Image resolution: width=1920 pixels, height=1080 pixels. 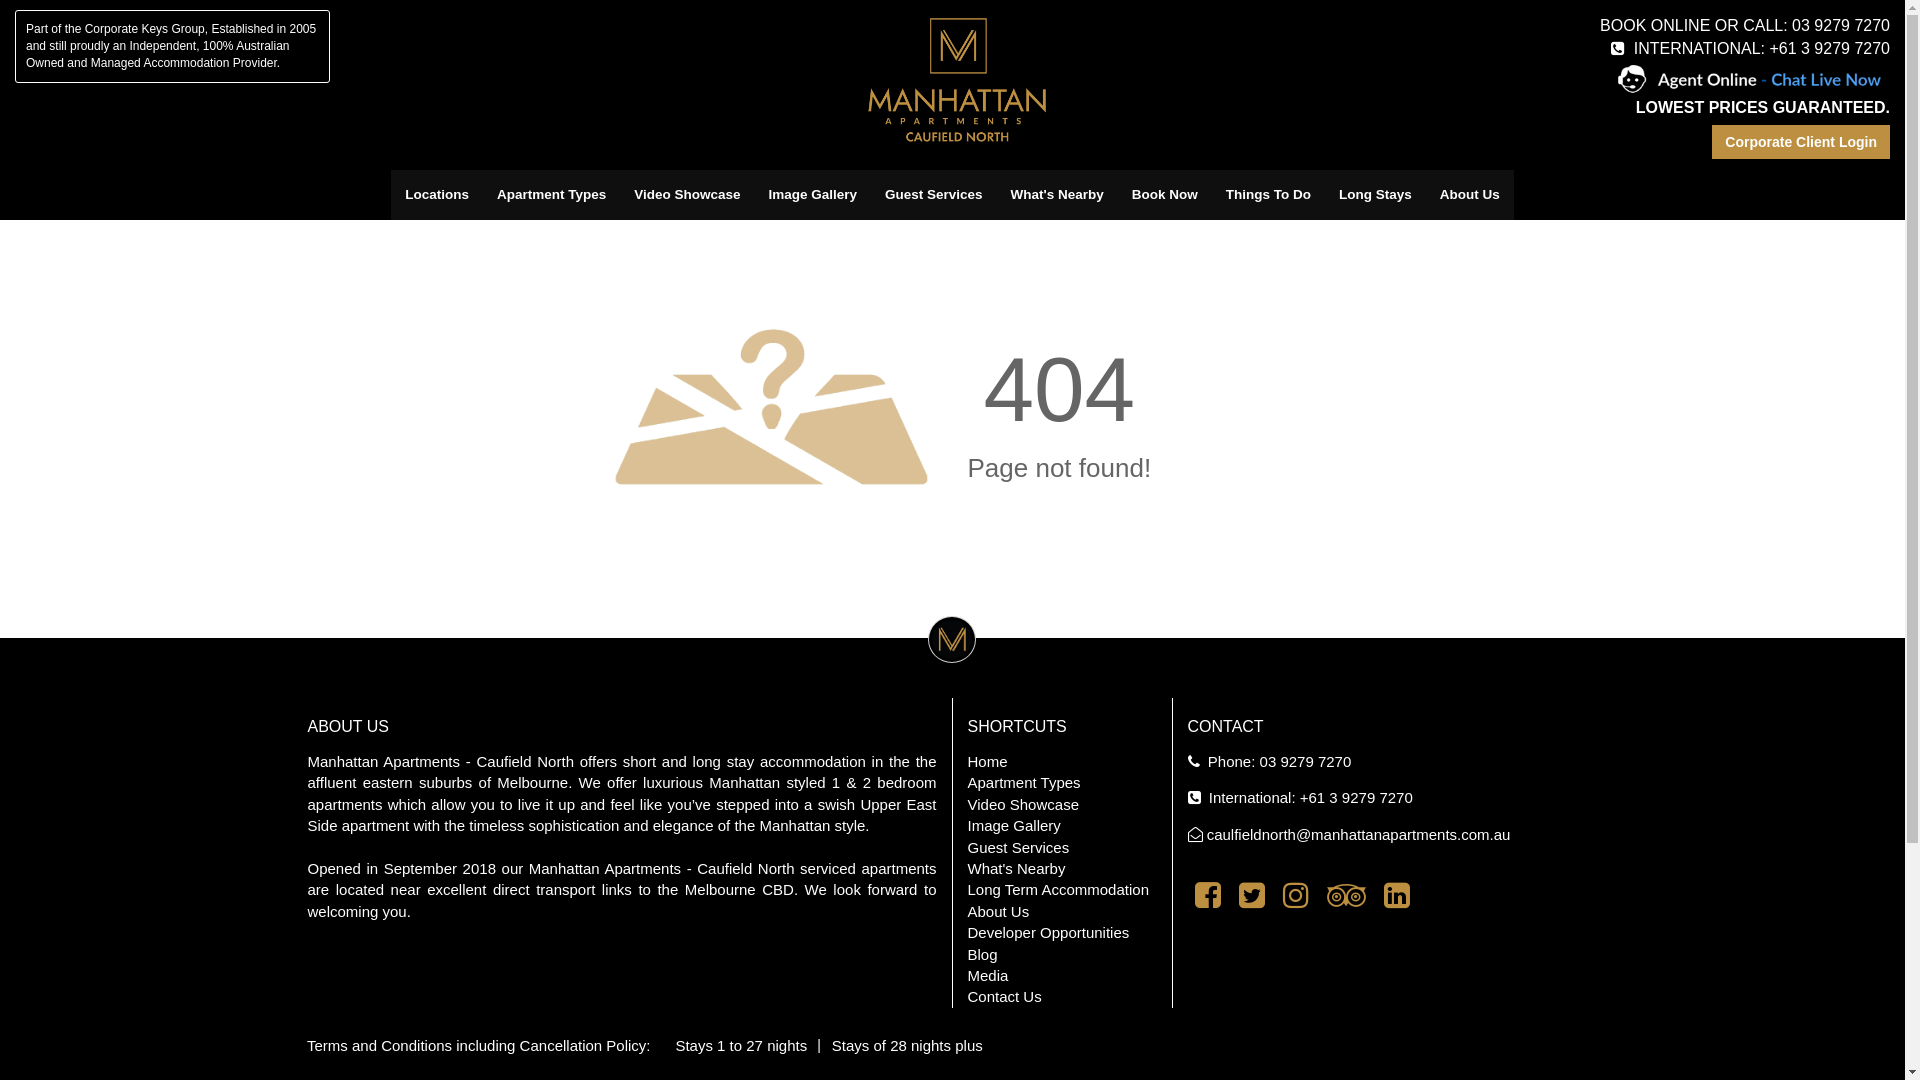 I want to click on What's Nearby, so click(x=1017, y=868).